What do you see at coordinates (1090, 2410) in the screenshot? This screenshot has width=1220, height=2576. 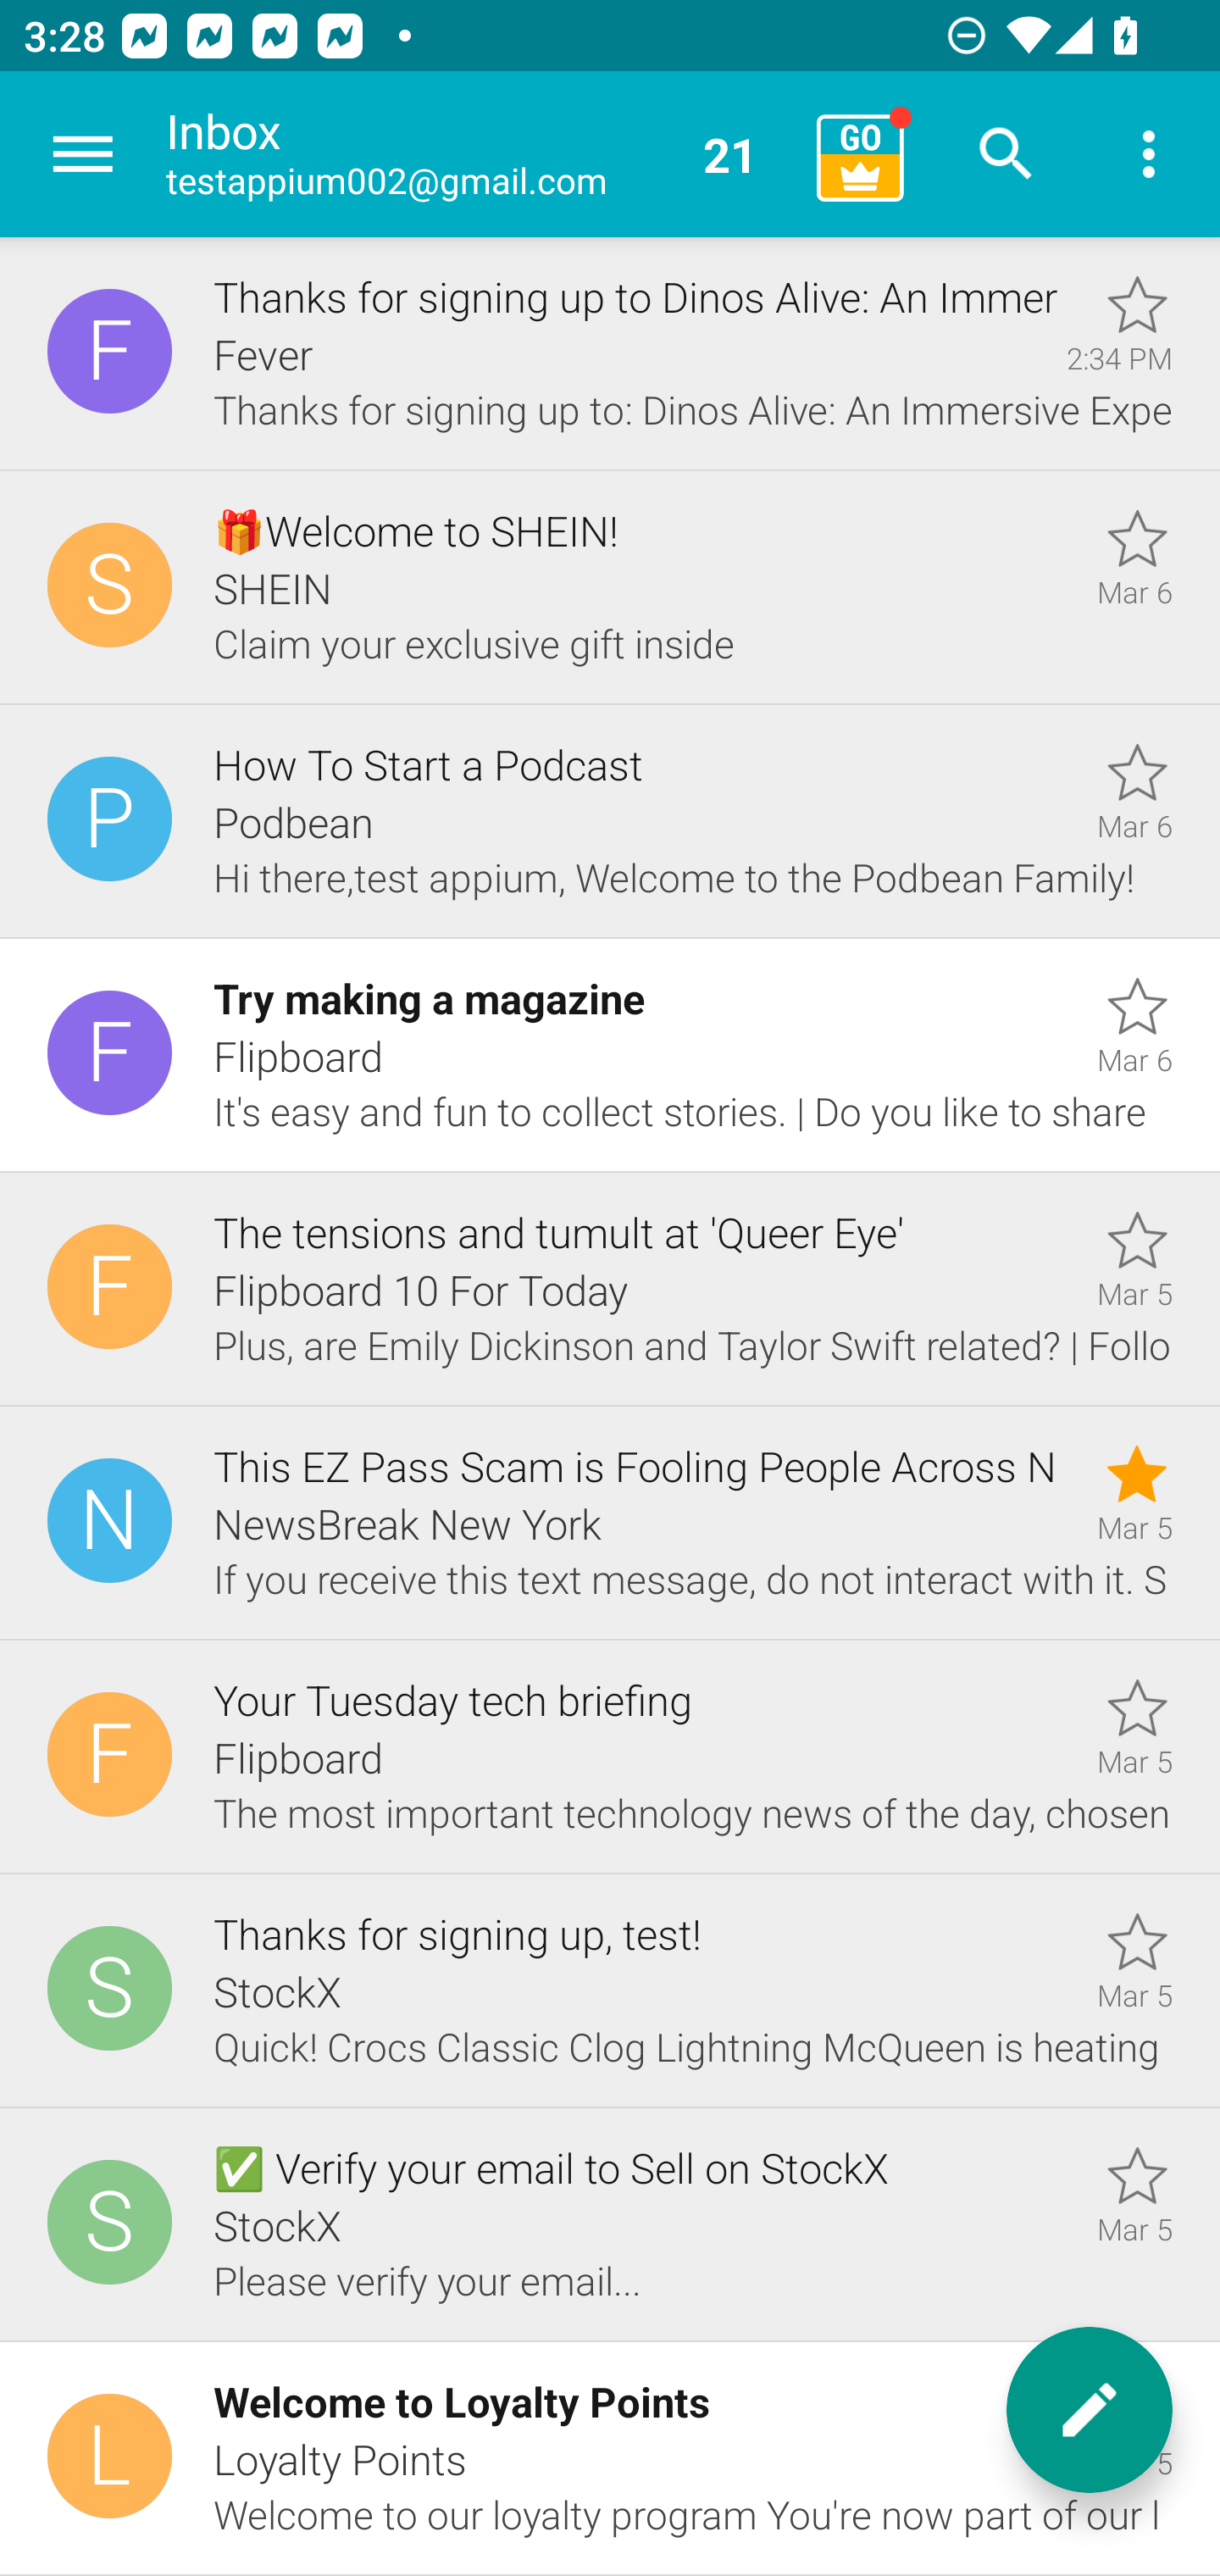 I see `New message` at bounding box center [1090, 2410].